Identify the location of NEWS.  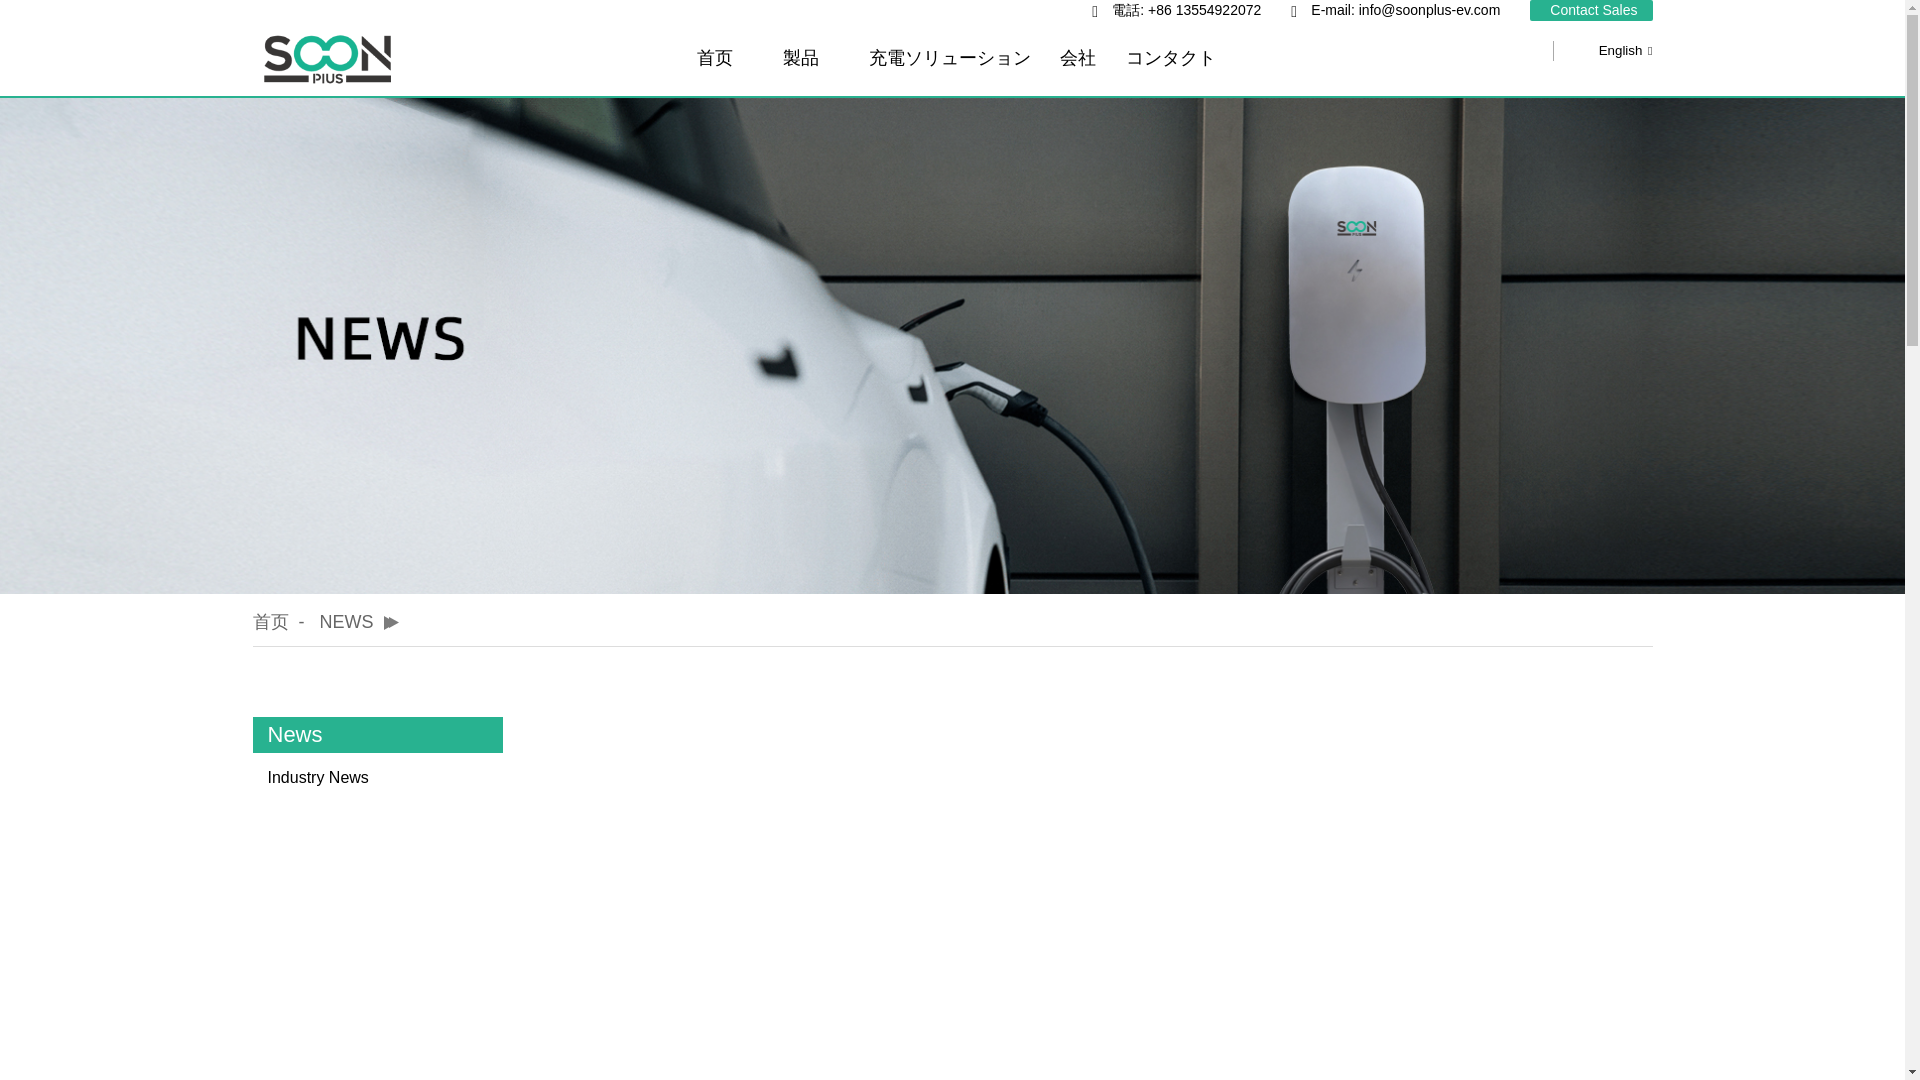
(347, 622).